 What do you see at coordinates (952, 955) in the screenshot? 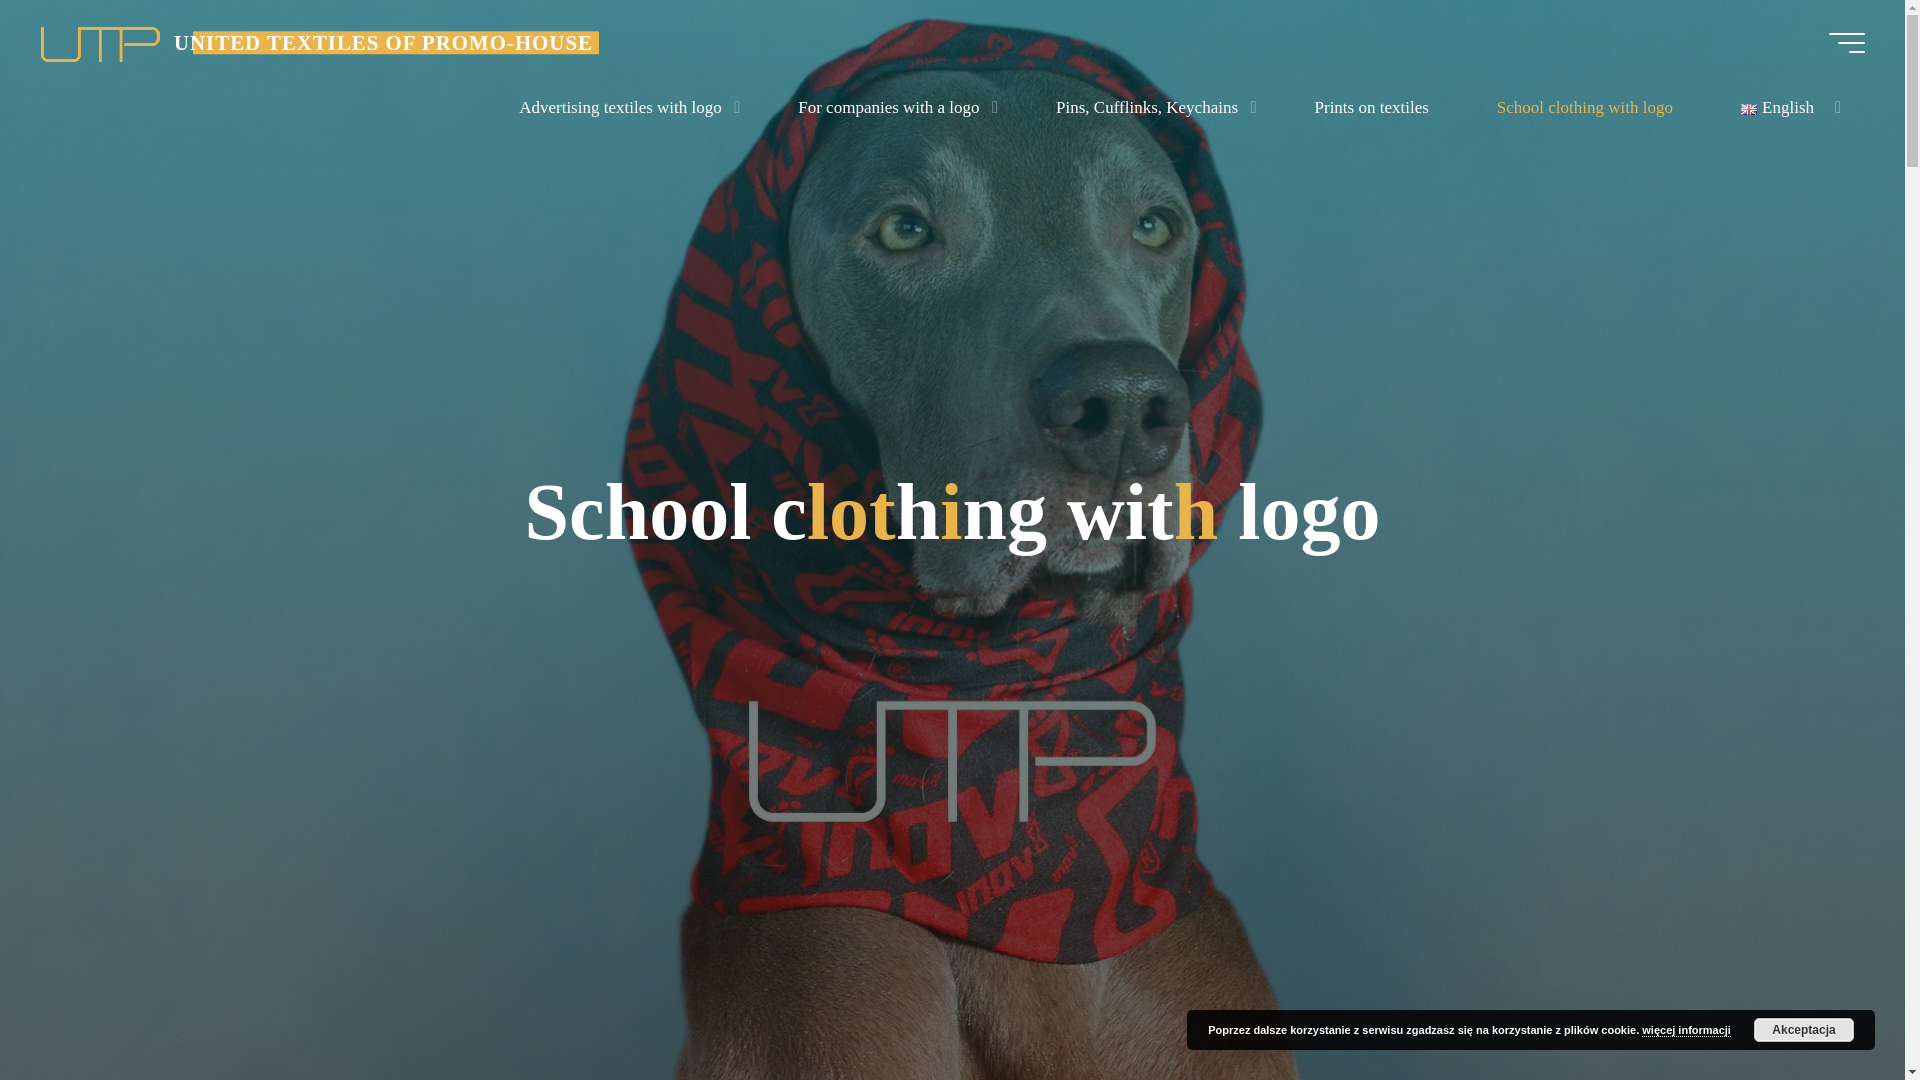
I see `Read more` at bounding box center [952, 955].